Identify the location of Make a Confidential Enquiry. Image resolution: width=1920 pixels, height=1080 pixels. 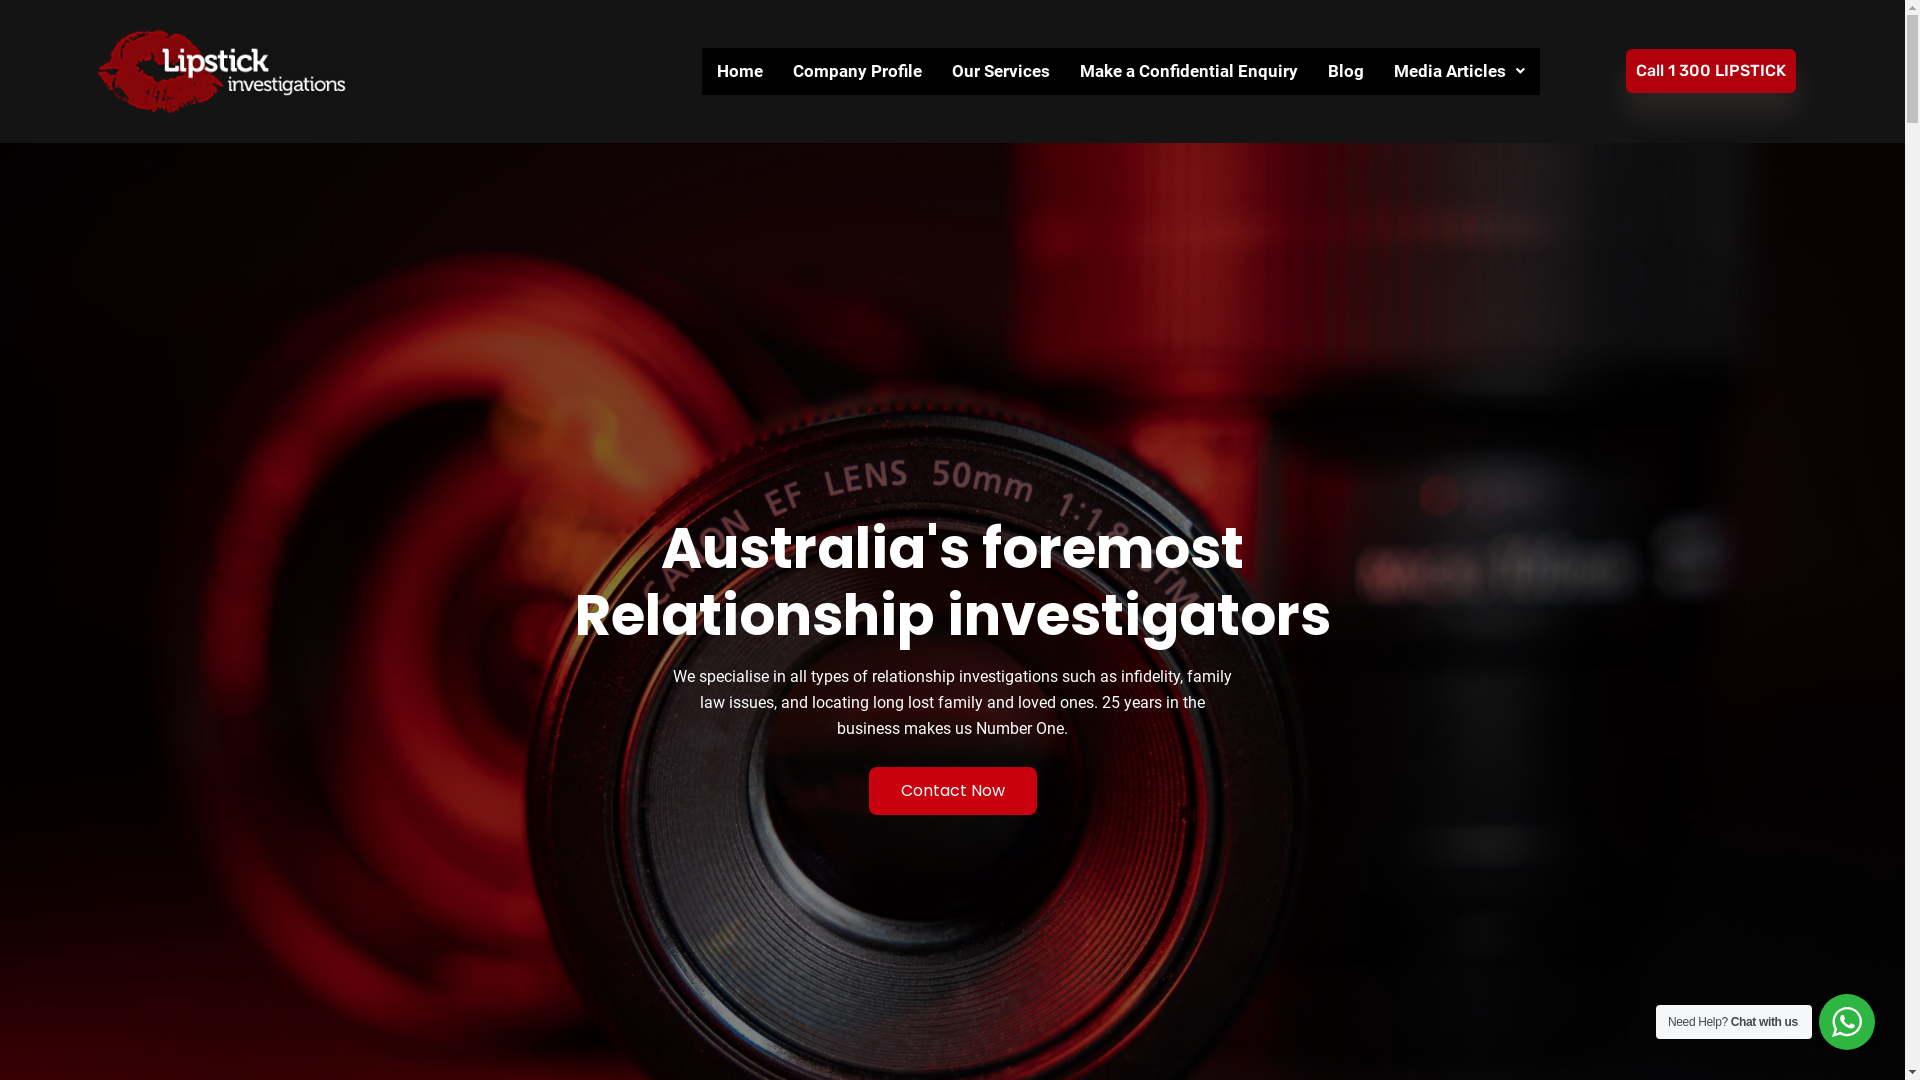
(1189, 72).